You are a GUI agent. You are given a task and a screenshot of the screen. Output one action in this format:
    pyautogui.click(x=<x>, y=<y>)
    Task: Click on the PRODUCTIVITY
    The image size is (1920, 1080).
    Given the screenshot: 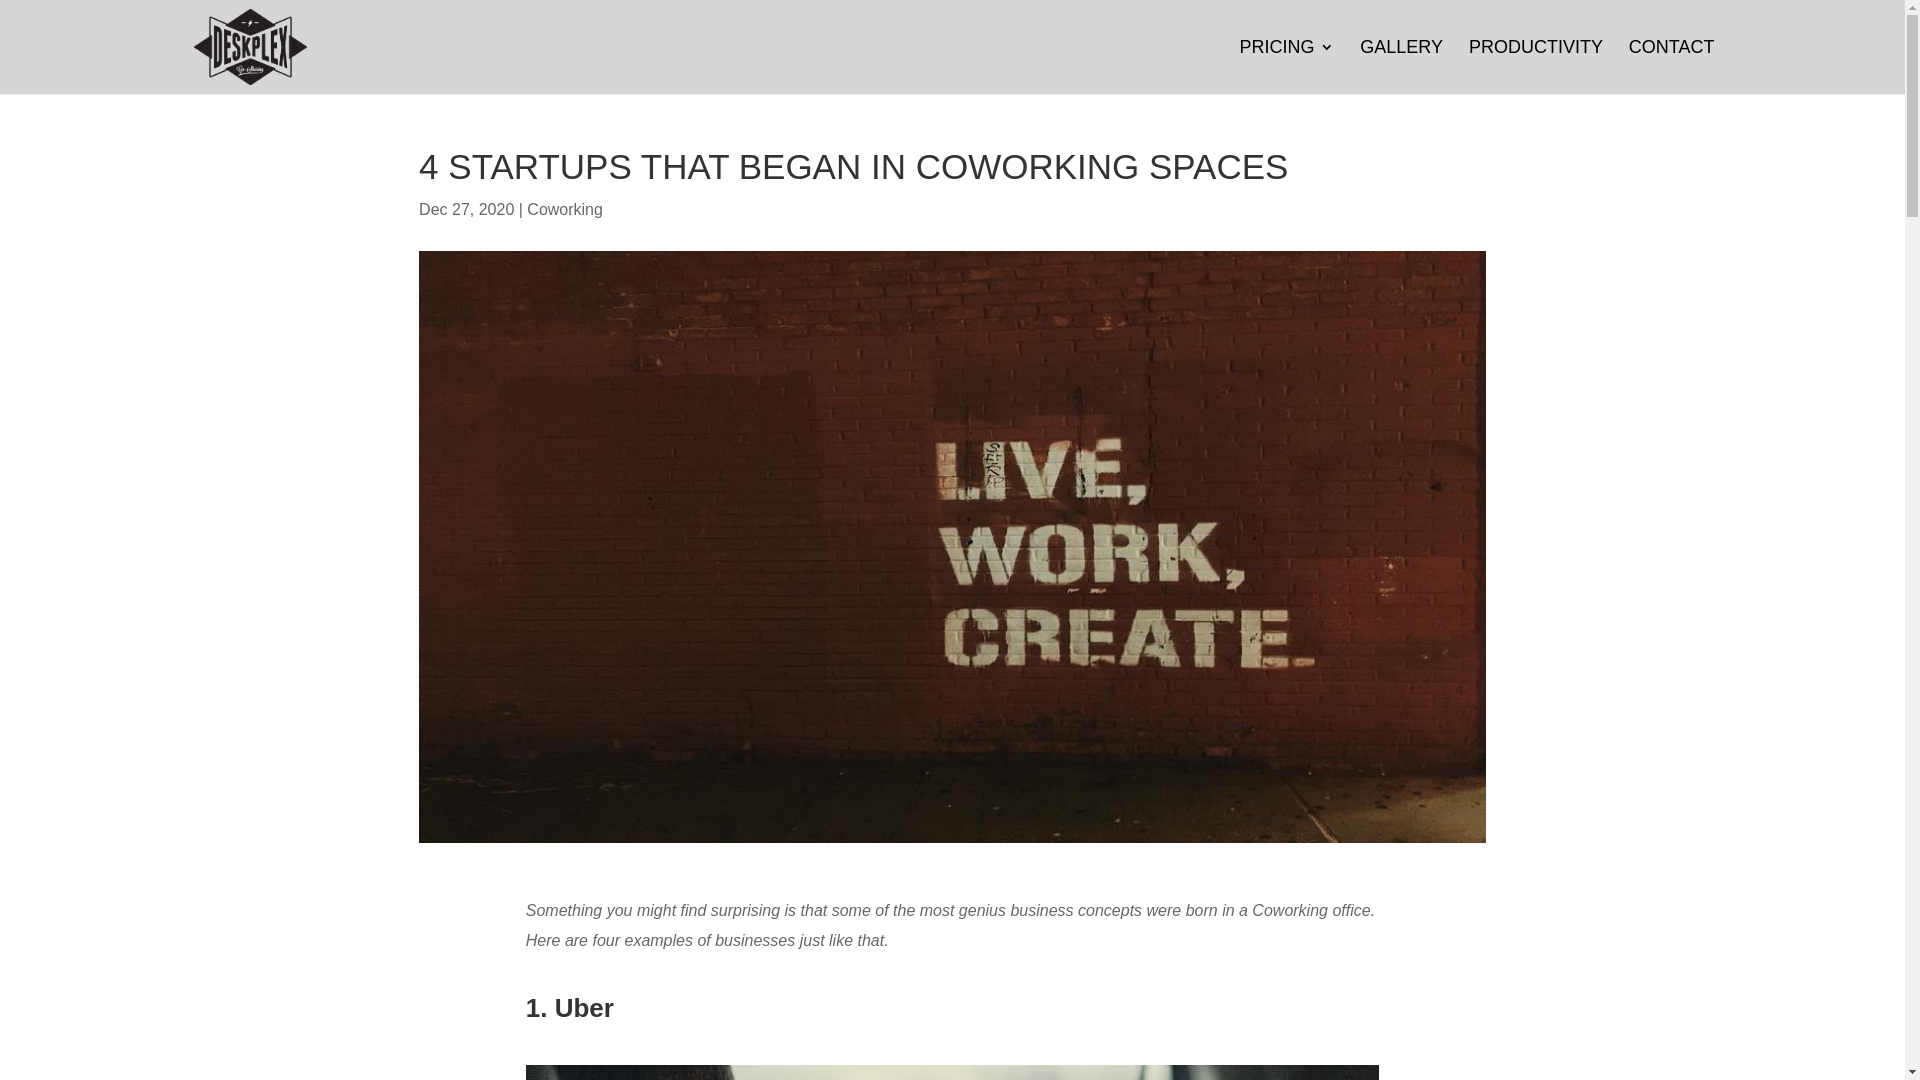 What is the action you would take?
    pyautogui.click(x=1536, y=67)
    